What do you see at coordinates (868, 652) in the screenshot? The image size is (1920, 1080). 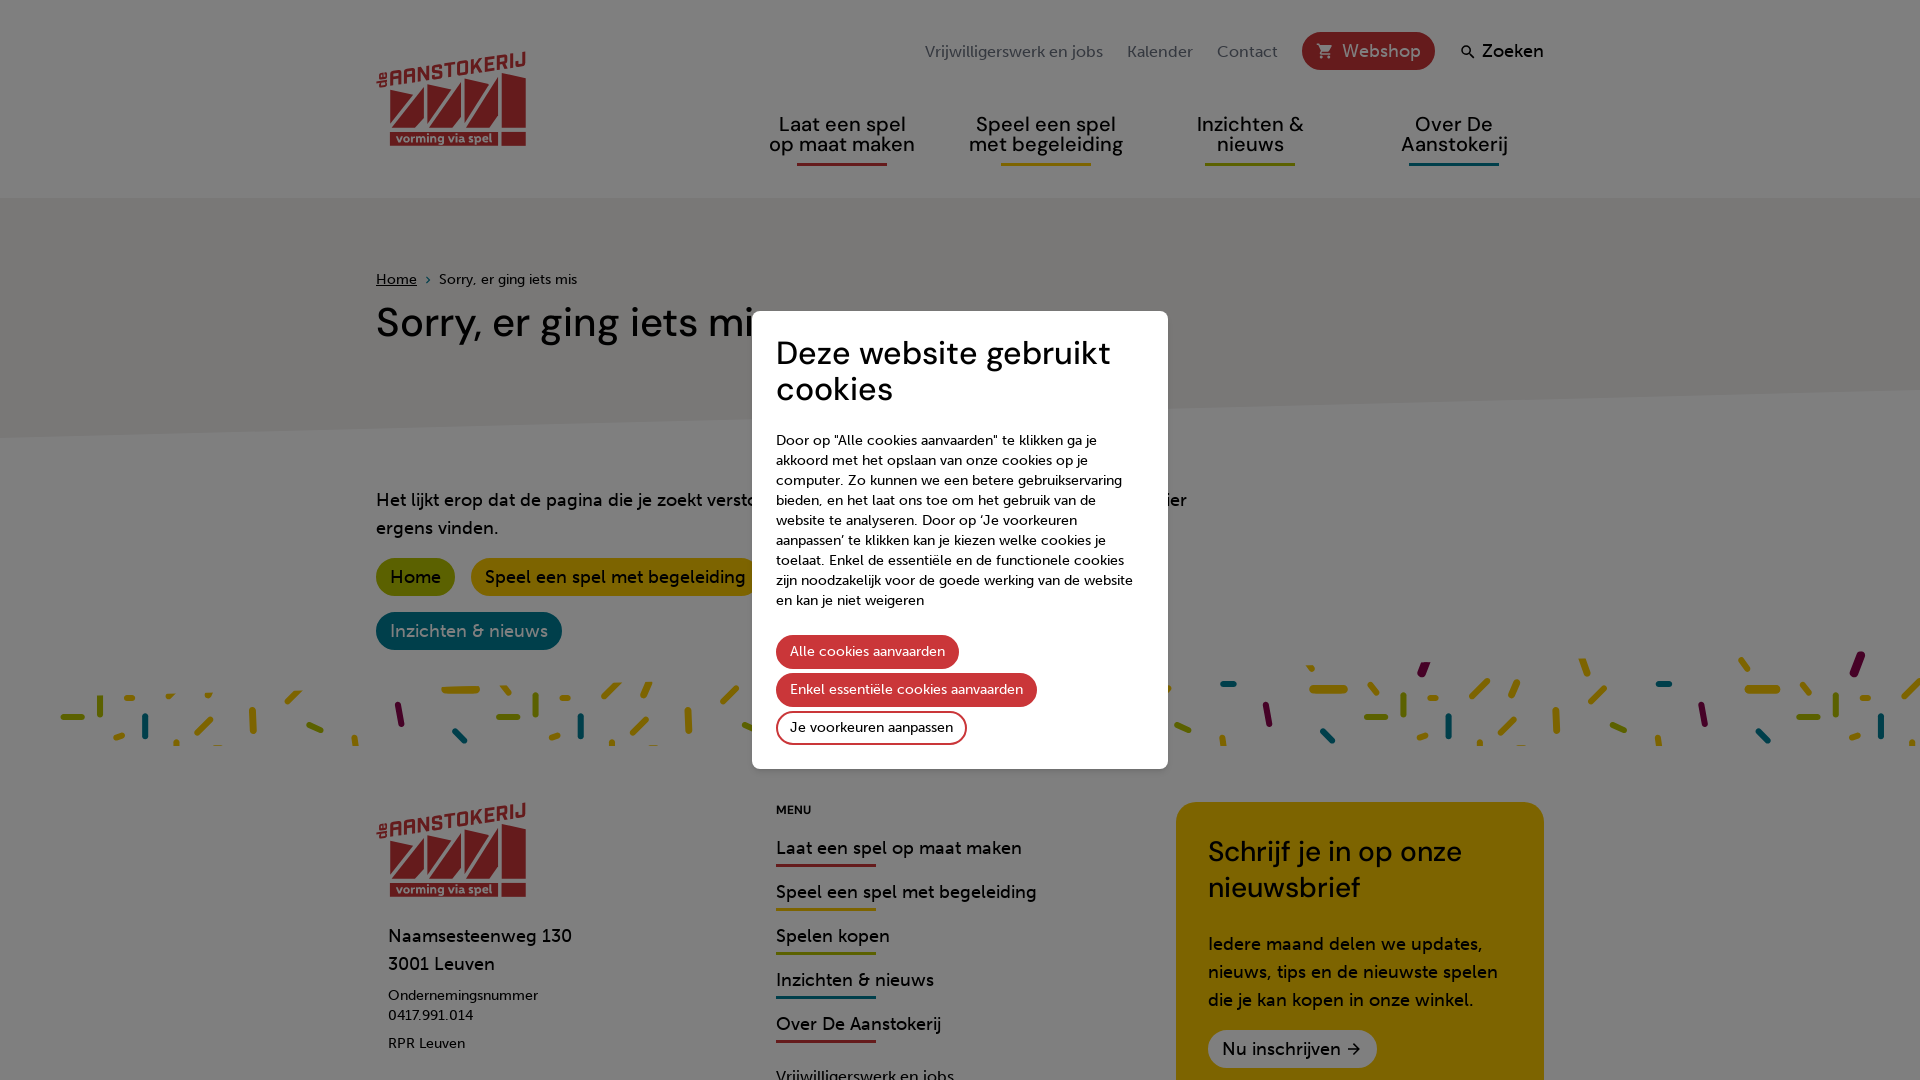 I see `Alle cookies aanvaarden` at bounding box center [868, 652].